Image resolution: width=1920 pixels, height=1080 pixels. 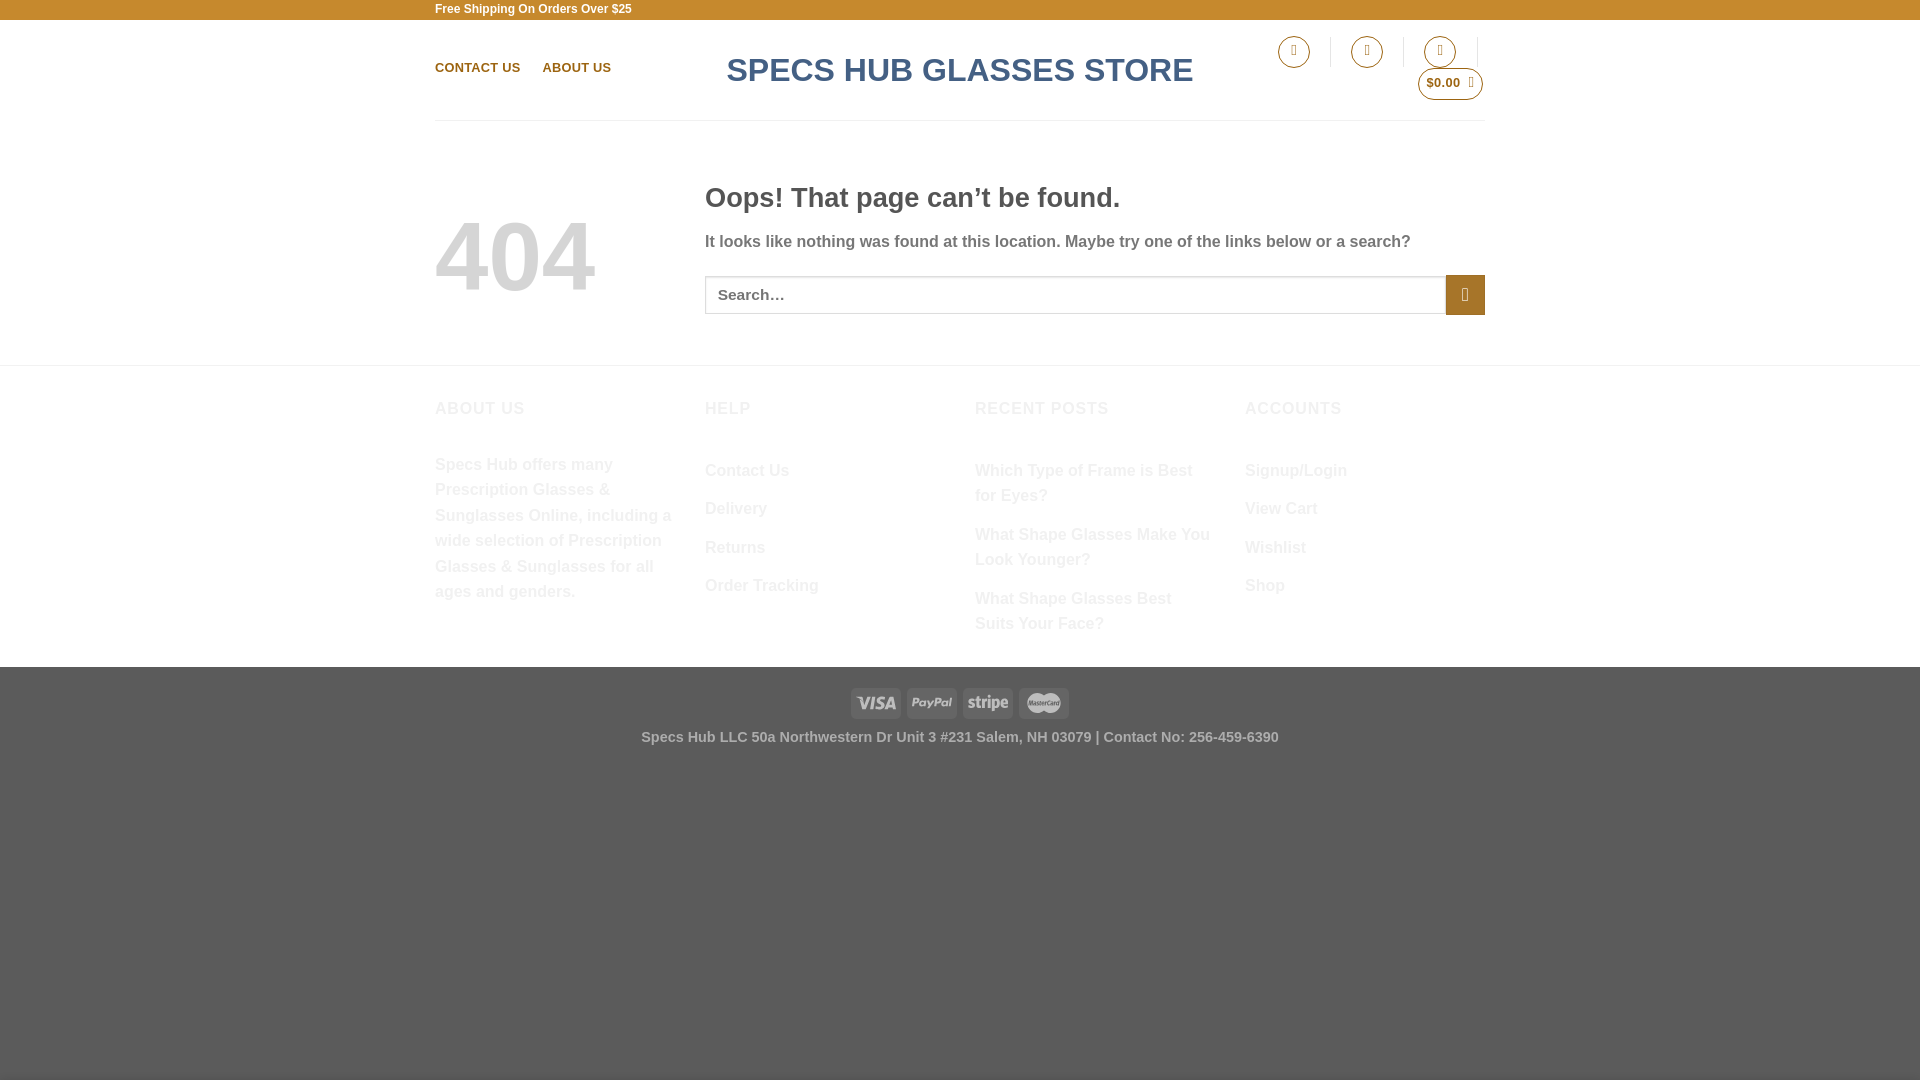 I want to click on Order Tracking, so click(x=762, y=586).